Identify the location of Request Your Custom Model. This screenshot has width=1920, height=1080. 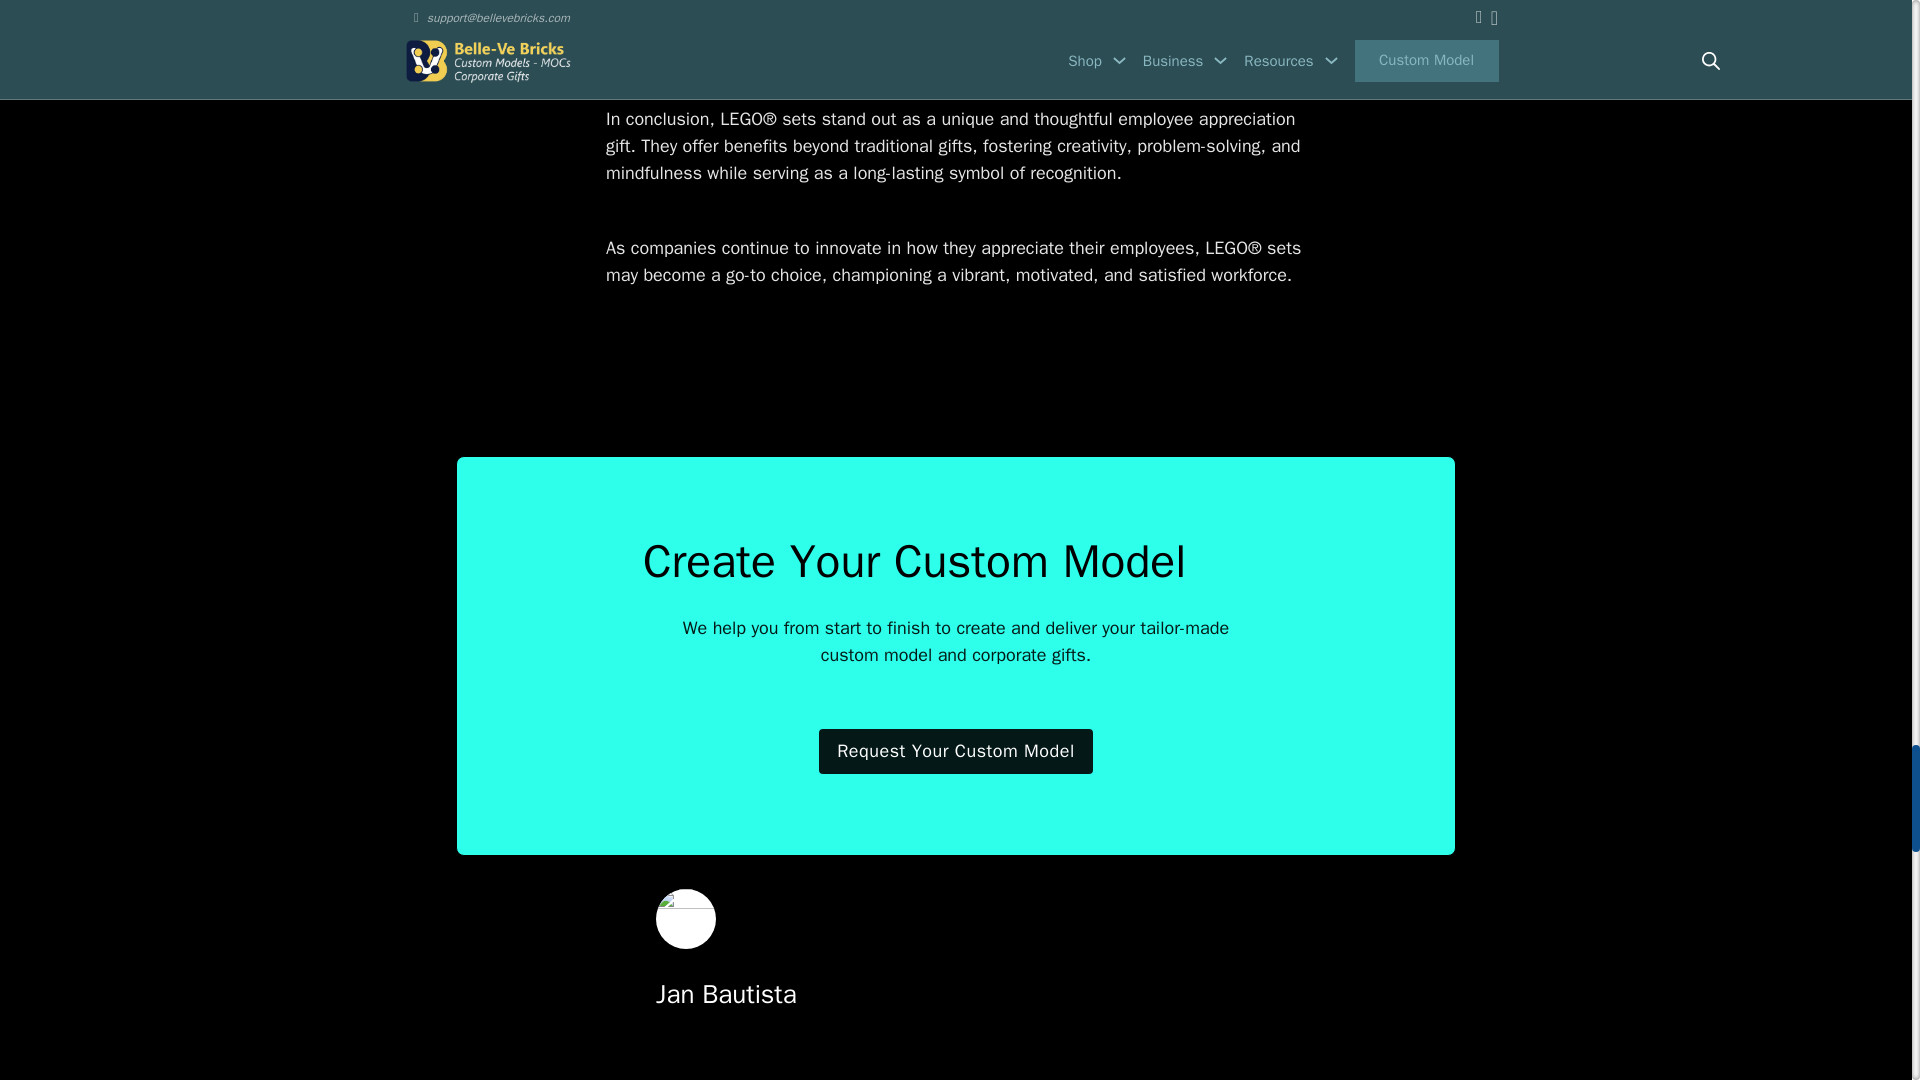
(956, 752).